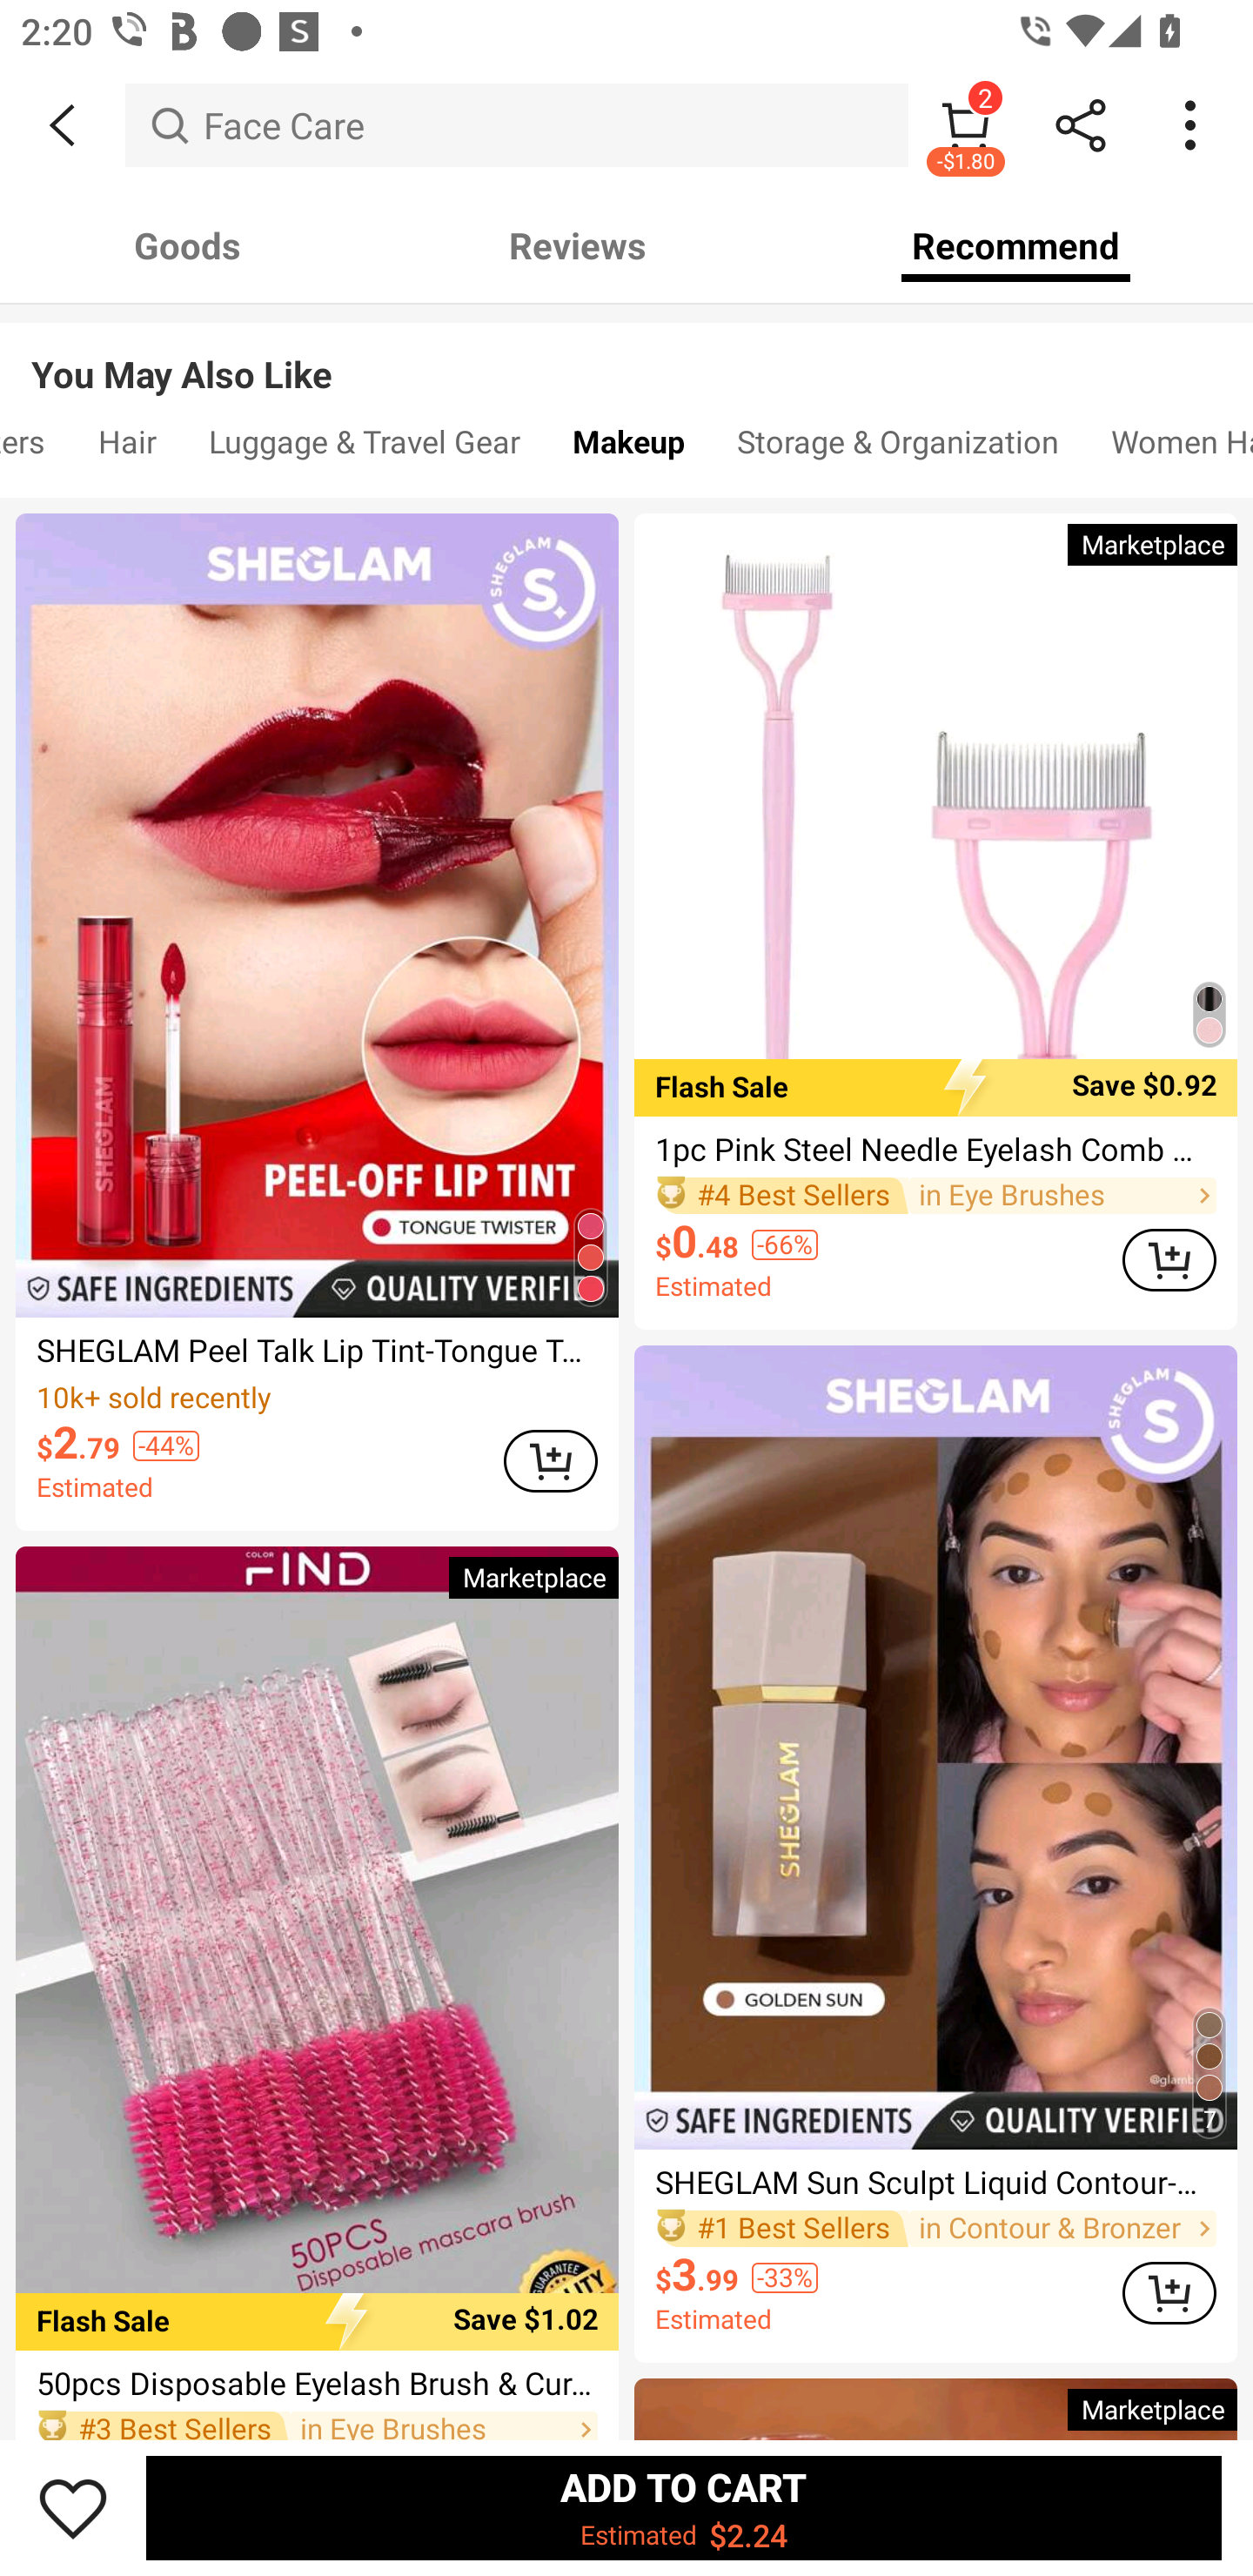  What do you see at coordinates (550, 1460) in the screenshot?
I see `ADD TO CART` at bounding box center [550, 1460].